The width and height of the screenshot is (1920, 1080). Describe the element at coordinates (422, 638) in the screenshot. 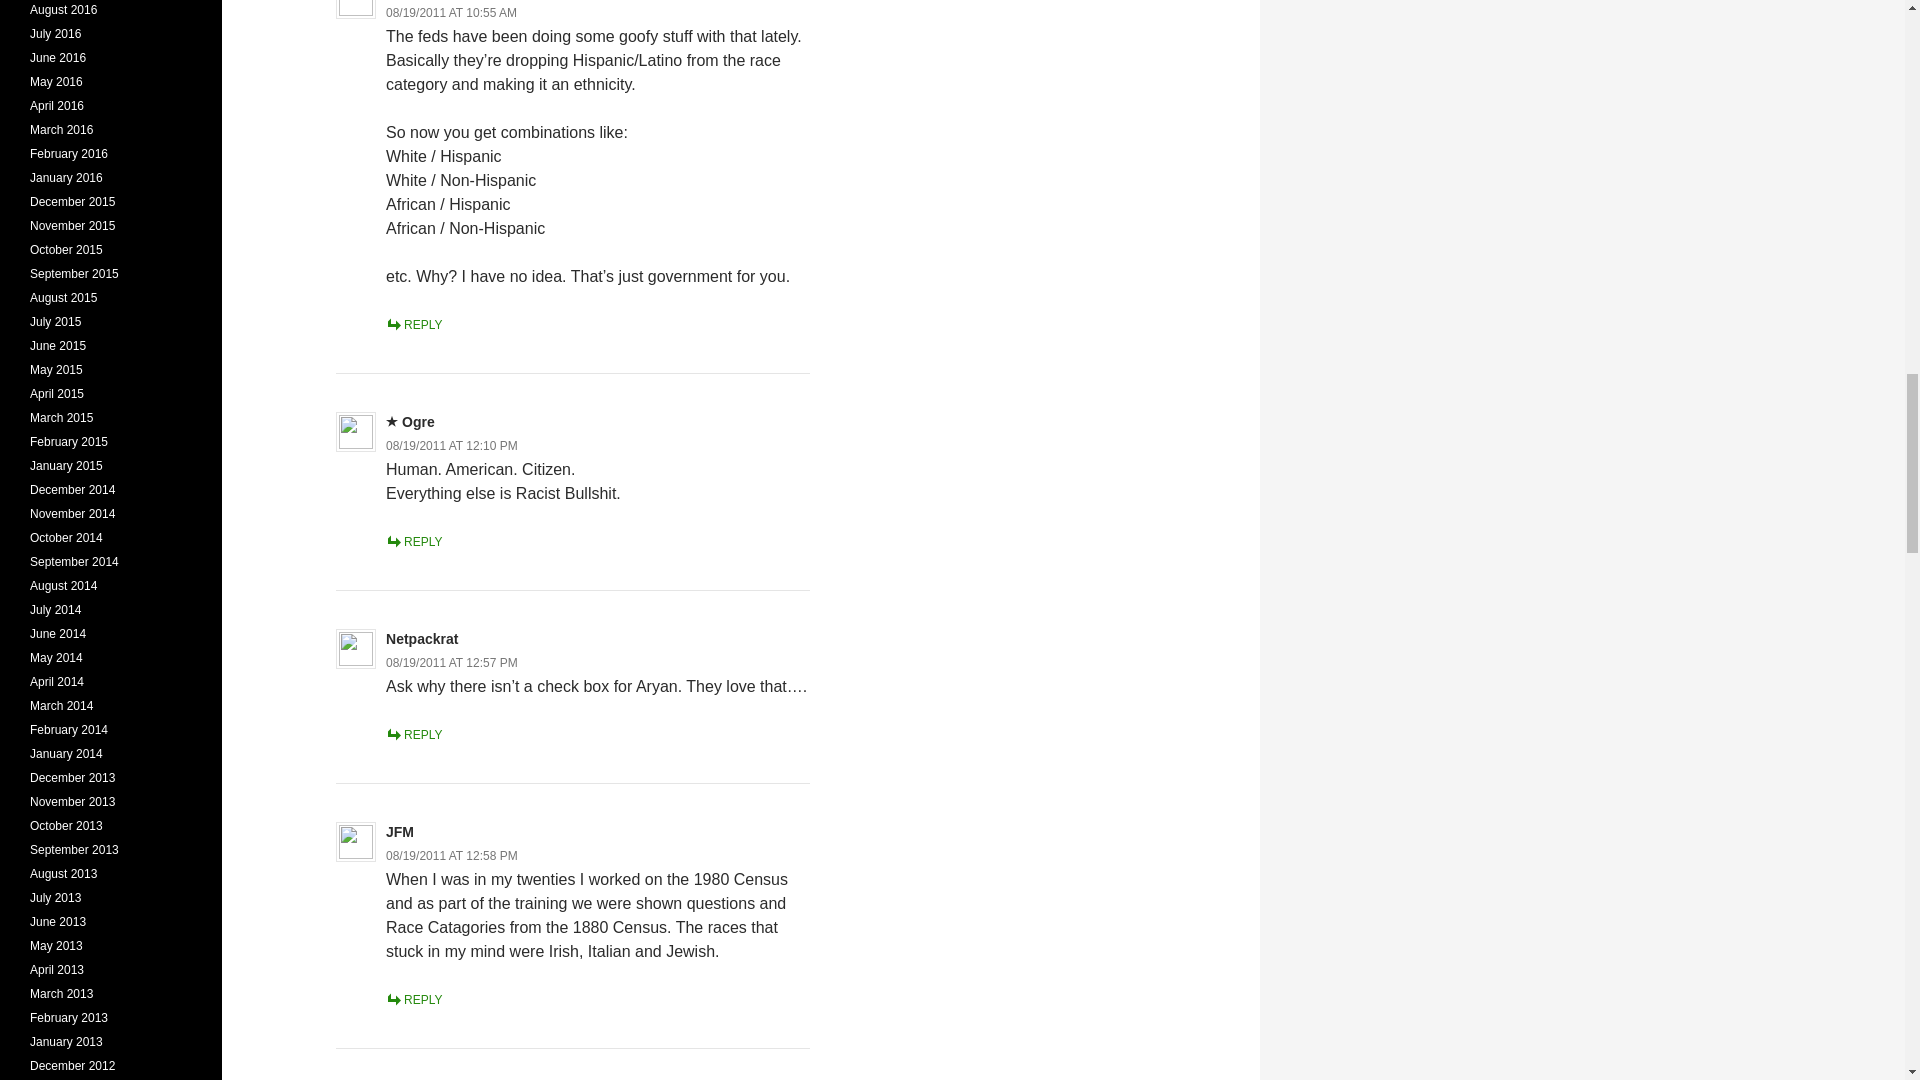

I see `Netpackrat` at that location.